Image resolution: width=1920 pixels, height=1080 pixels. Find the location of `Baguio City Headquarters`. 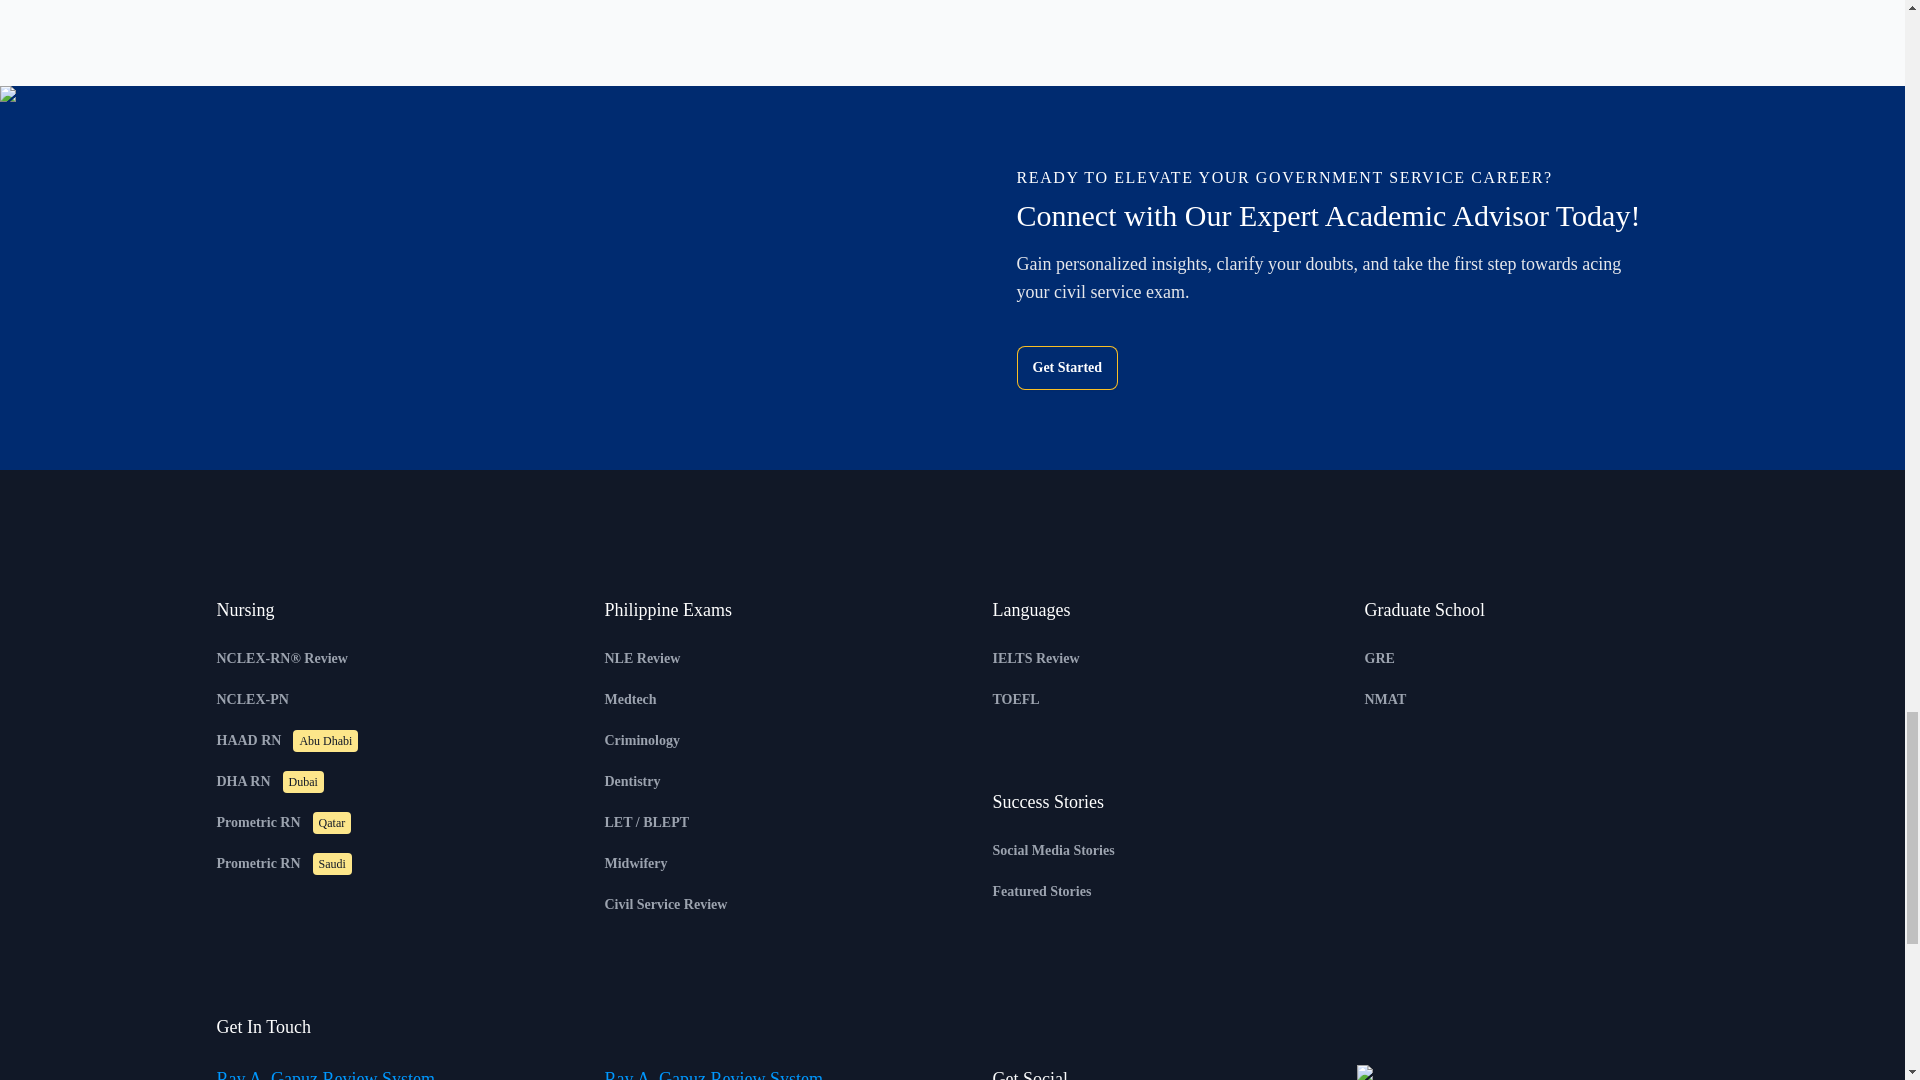

Baguio City Headquarters is located at coordinates (712, 1074).